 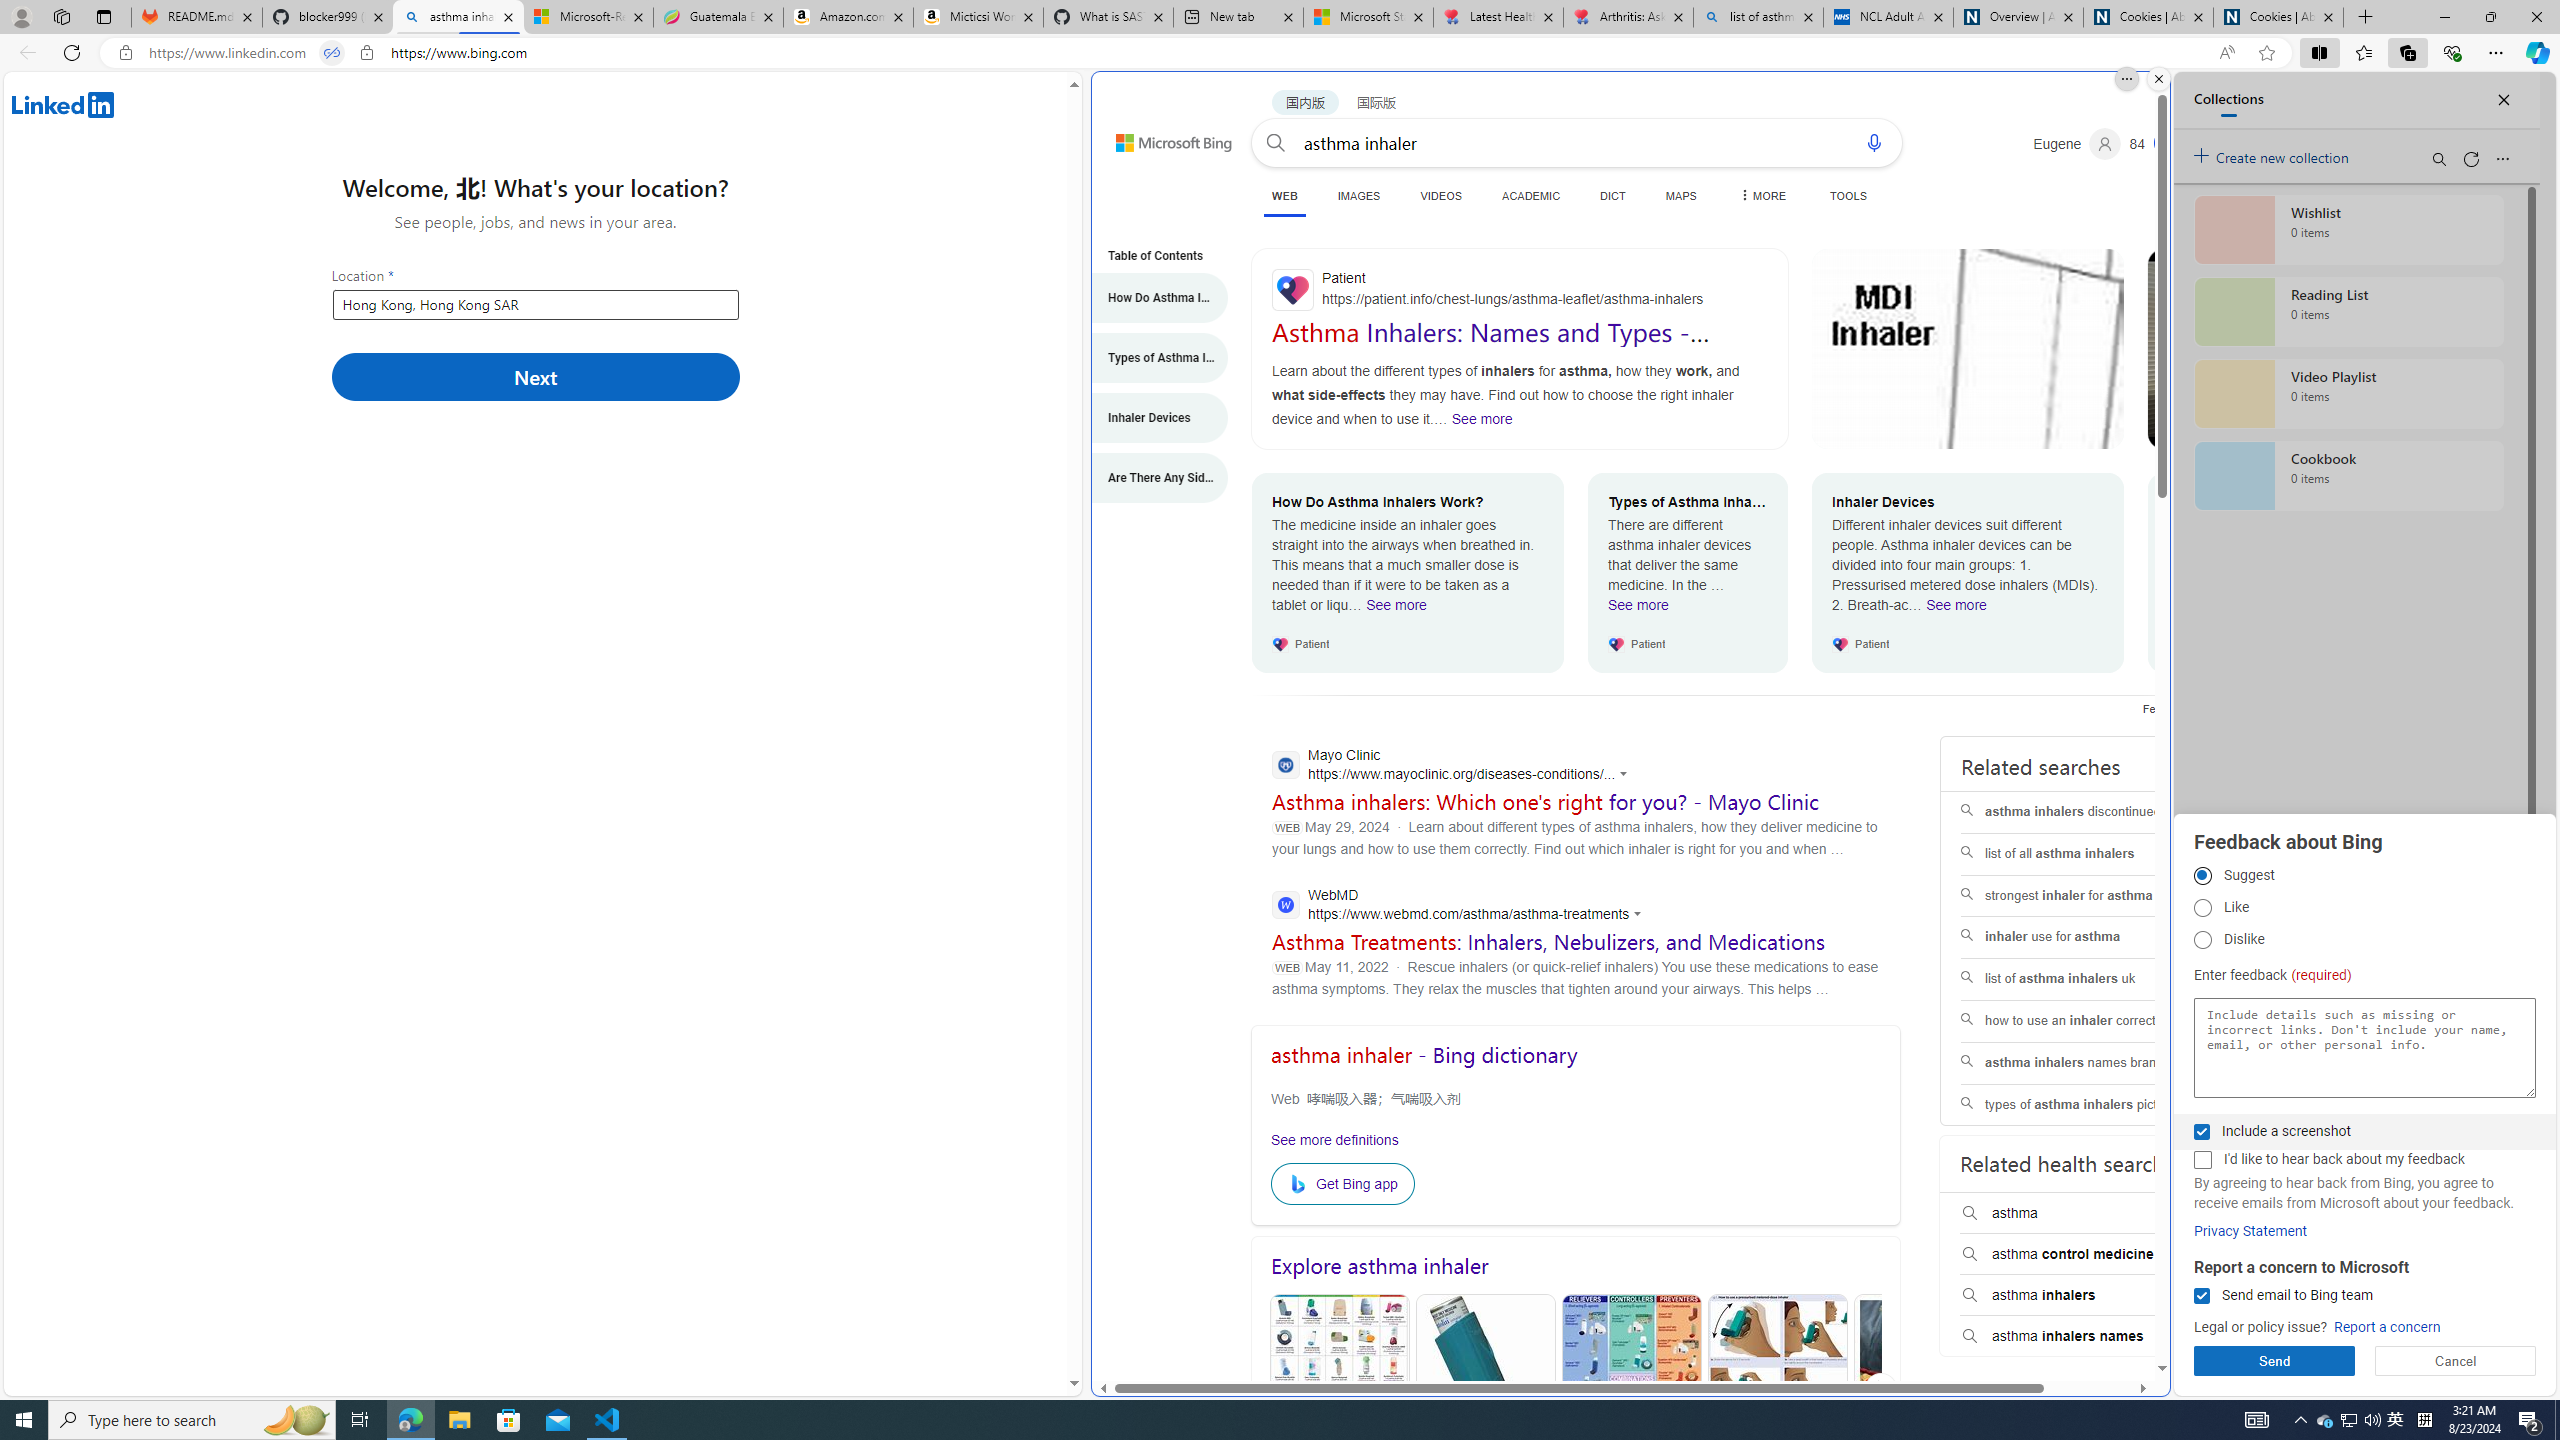 I want to click on See more definitions, so click(x=1333, y=1139).